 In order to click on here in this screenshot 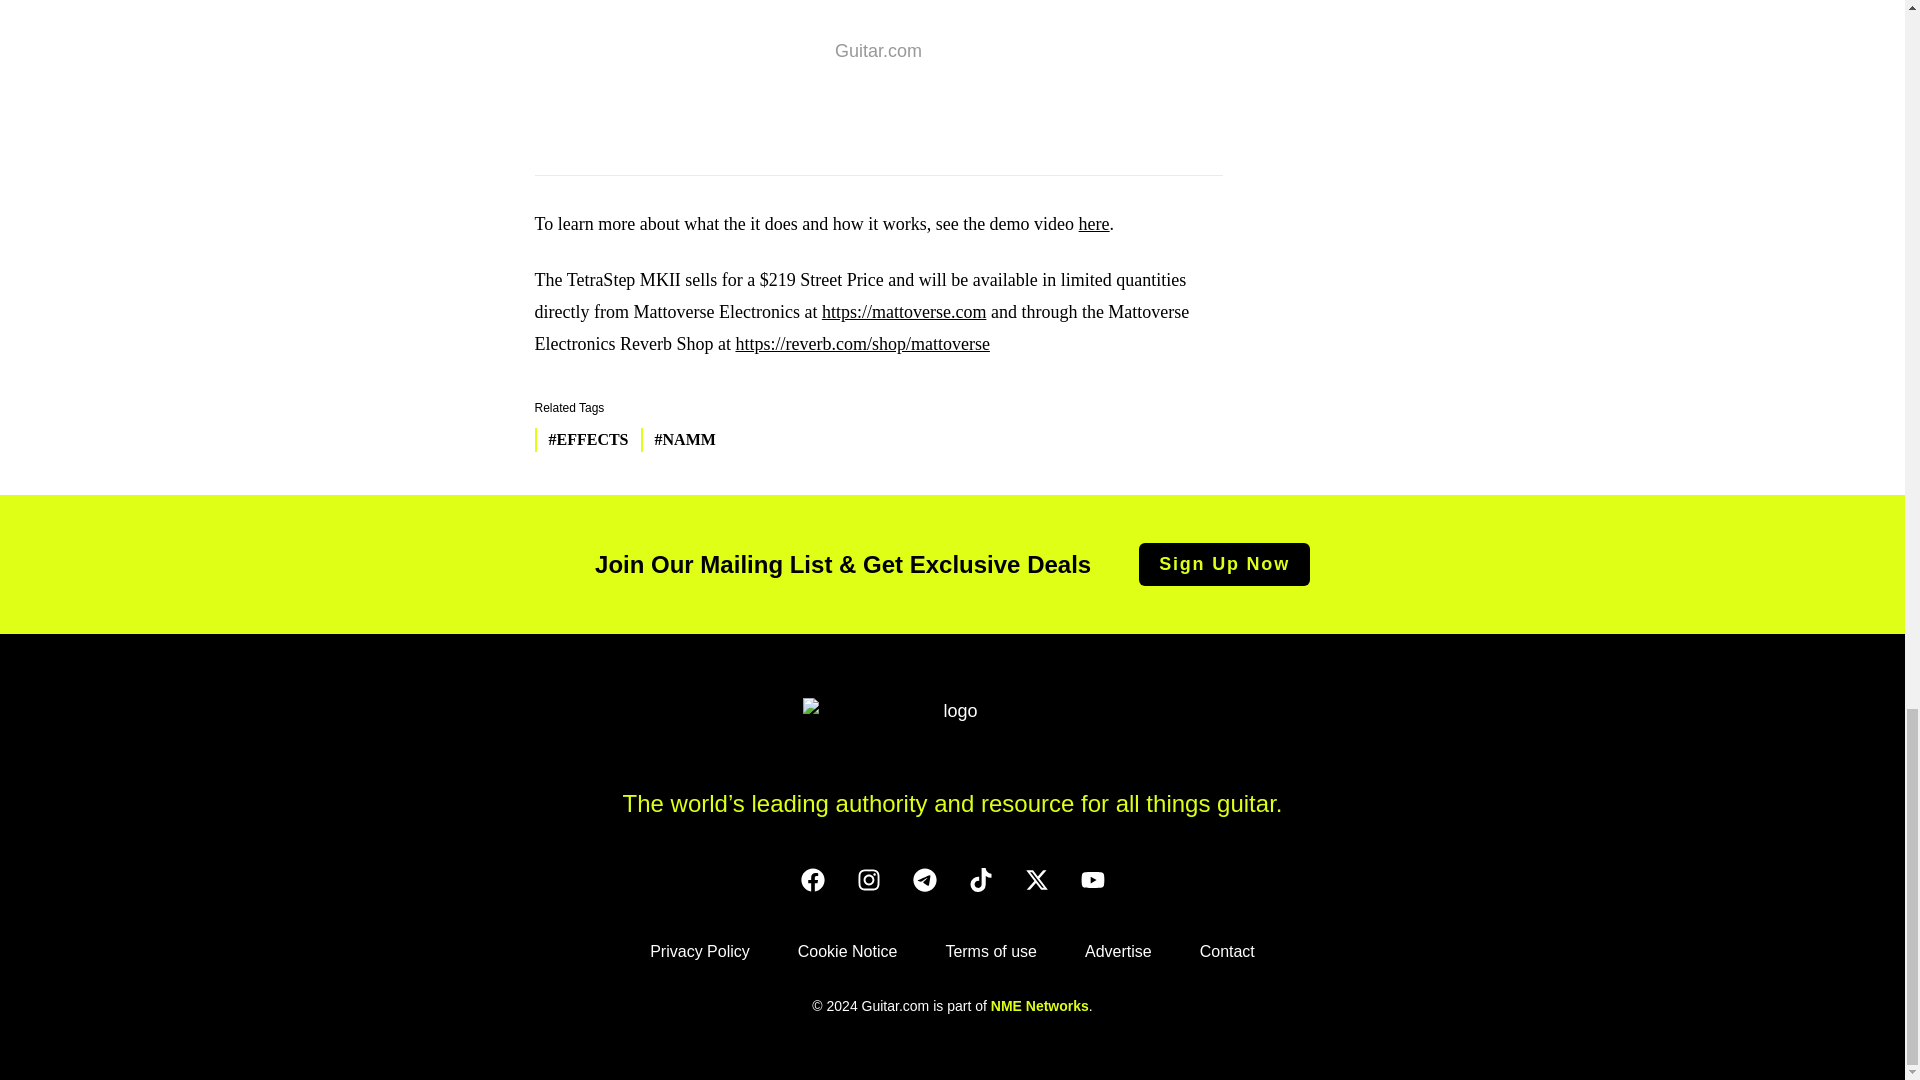, I will do `click(1094, 224)`.